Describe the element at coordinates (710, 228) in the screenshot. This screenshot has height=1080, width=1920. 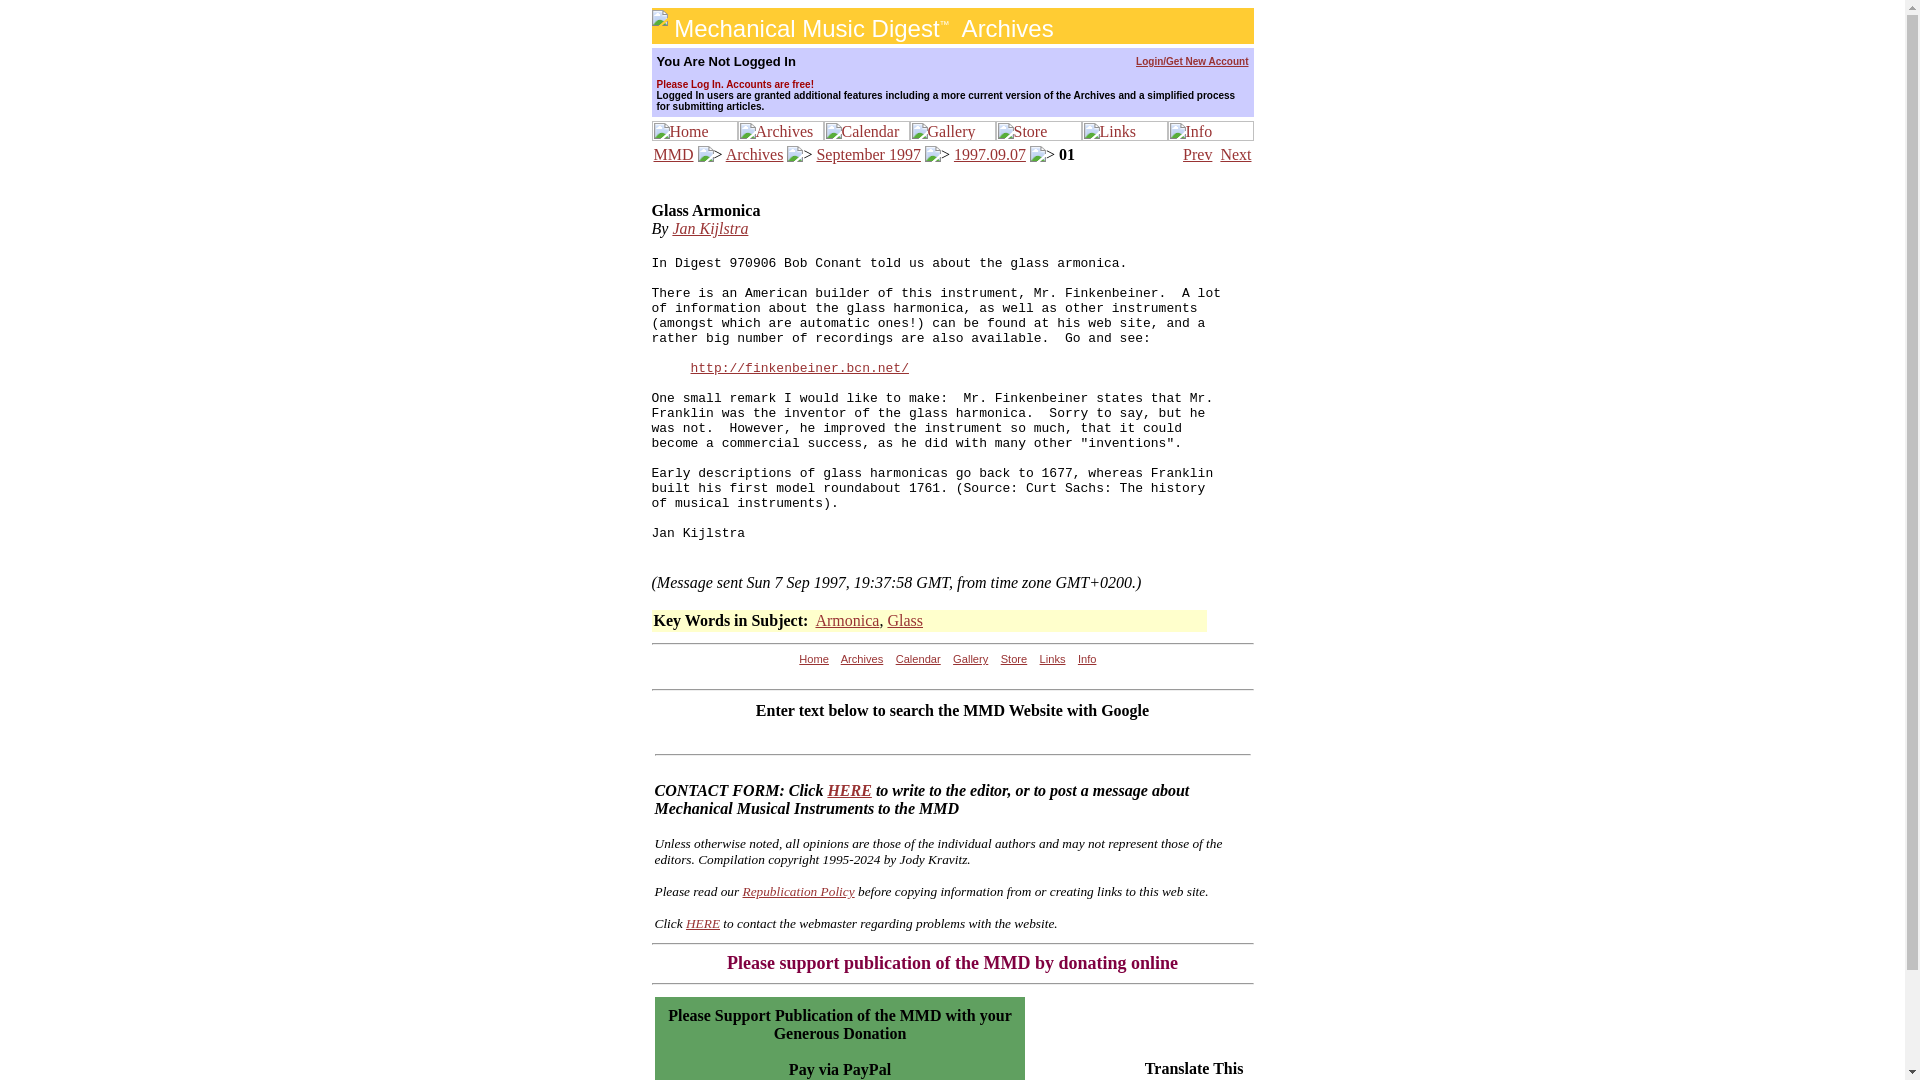
I see `Jan Kijlstra` at that location.